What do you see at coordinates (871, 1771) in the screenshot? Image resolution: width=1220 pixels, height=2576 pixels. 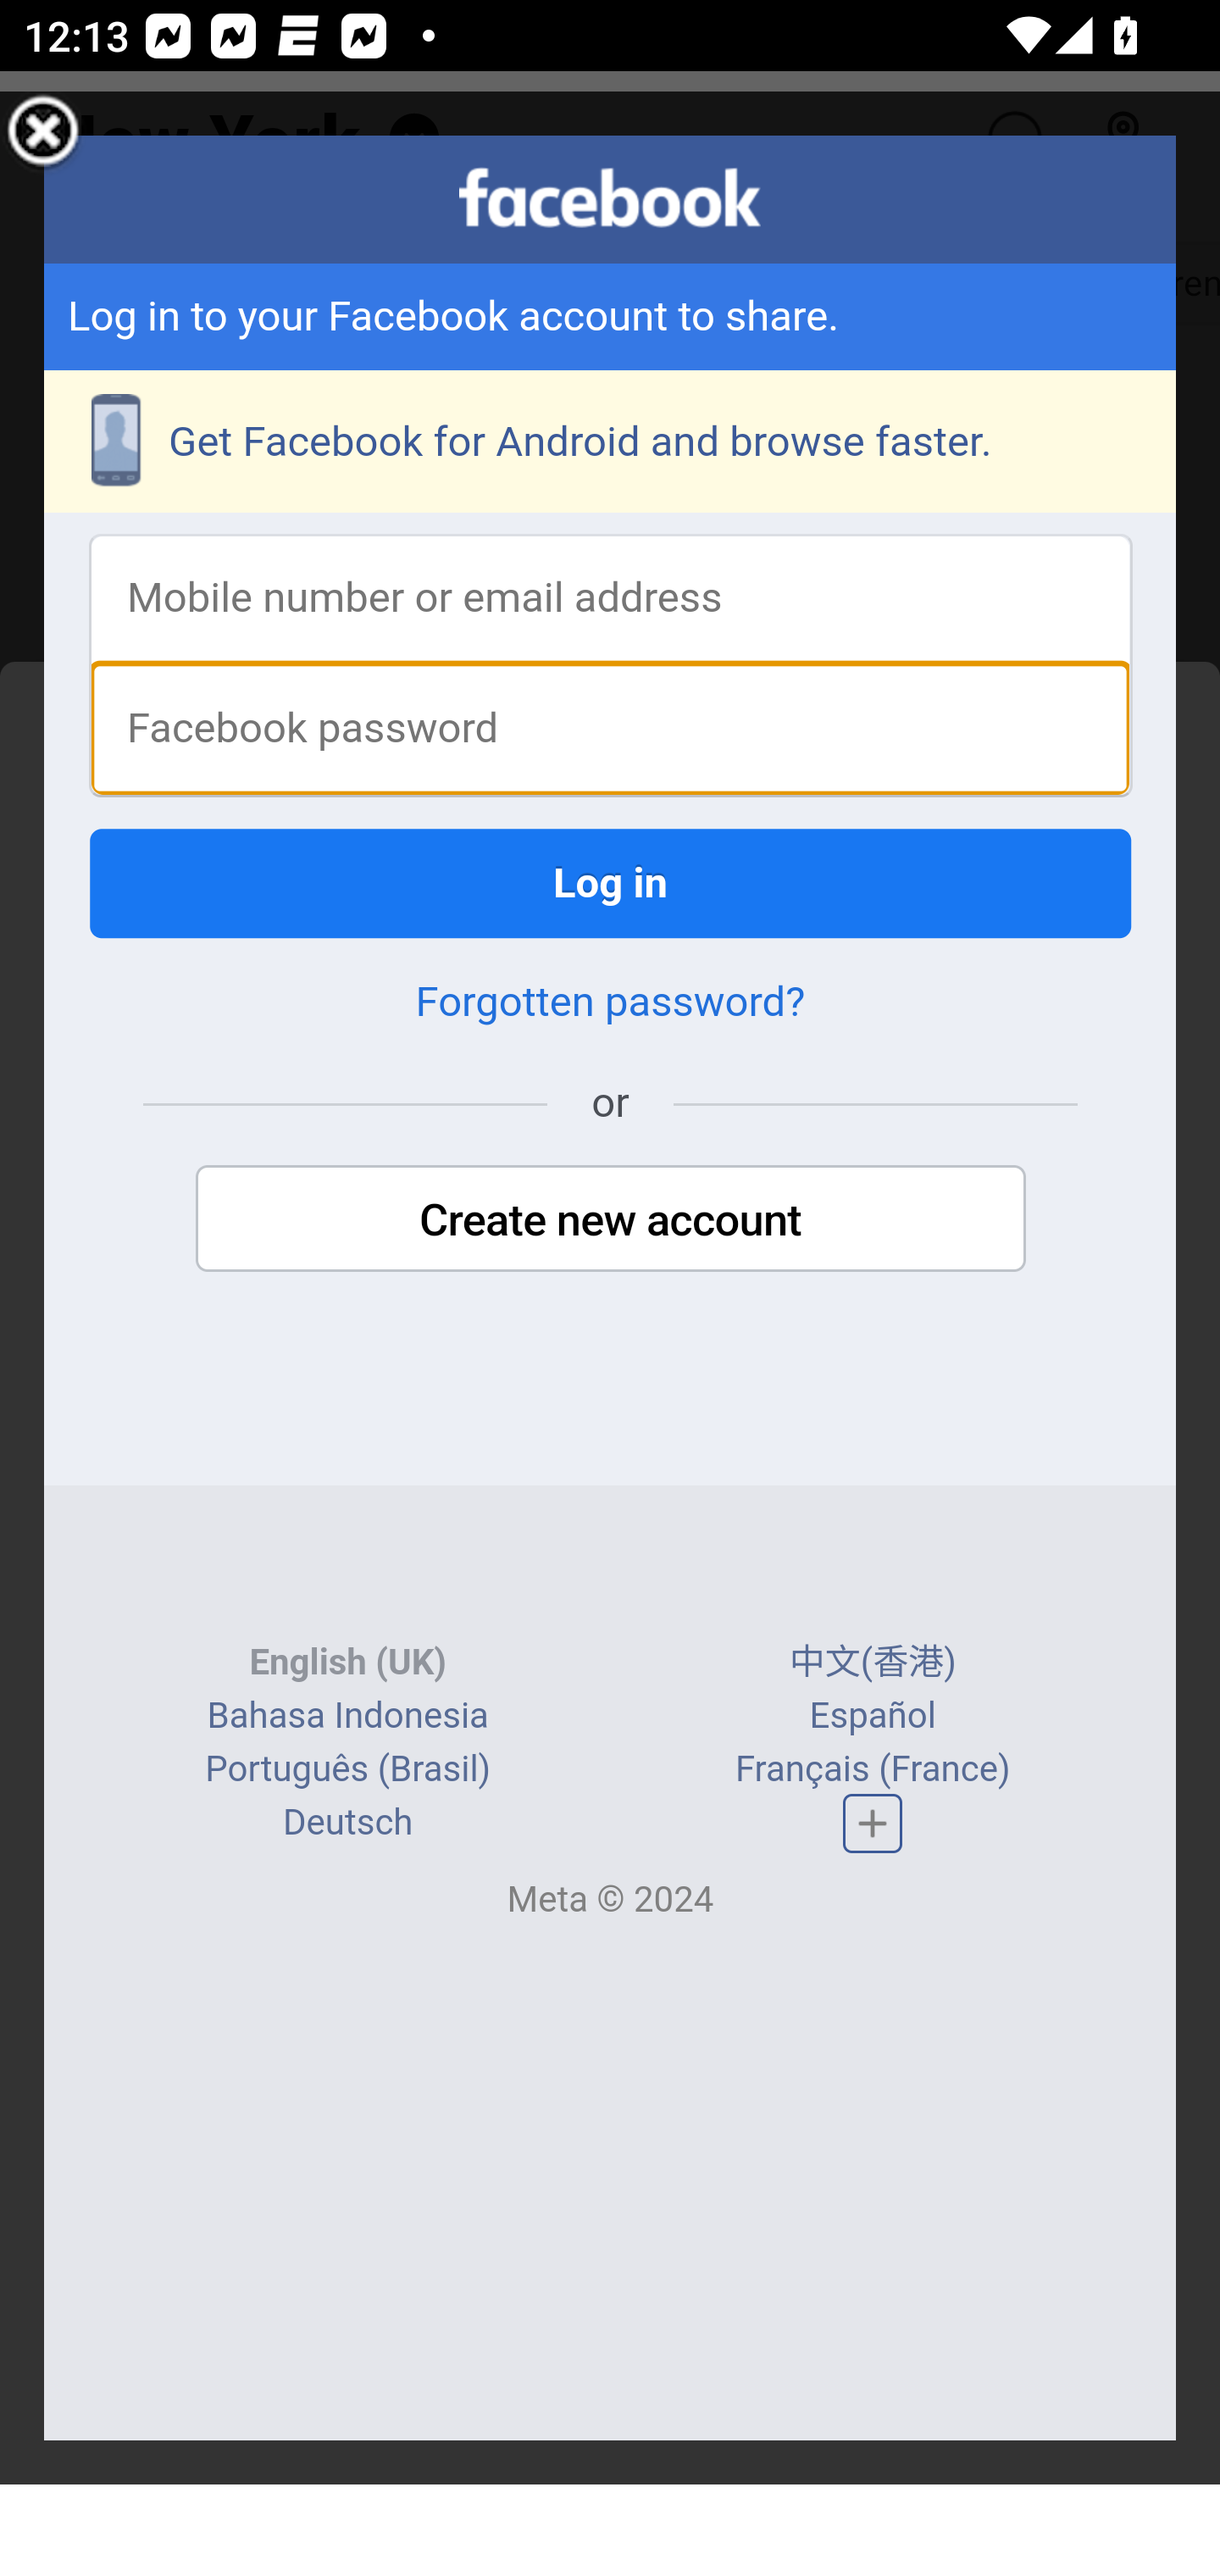 I see `Français (France)` at bounding box center [871, 1771].